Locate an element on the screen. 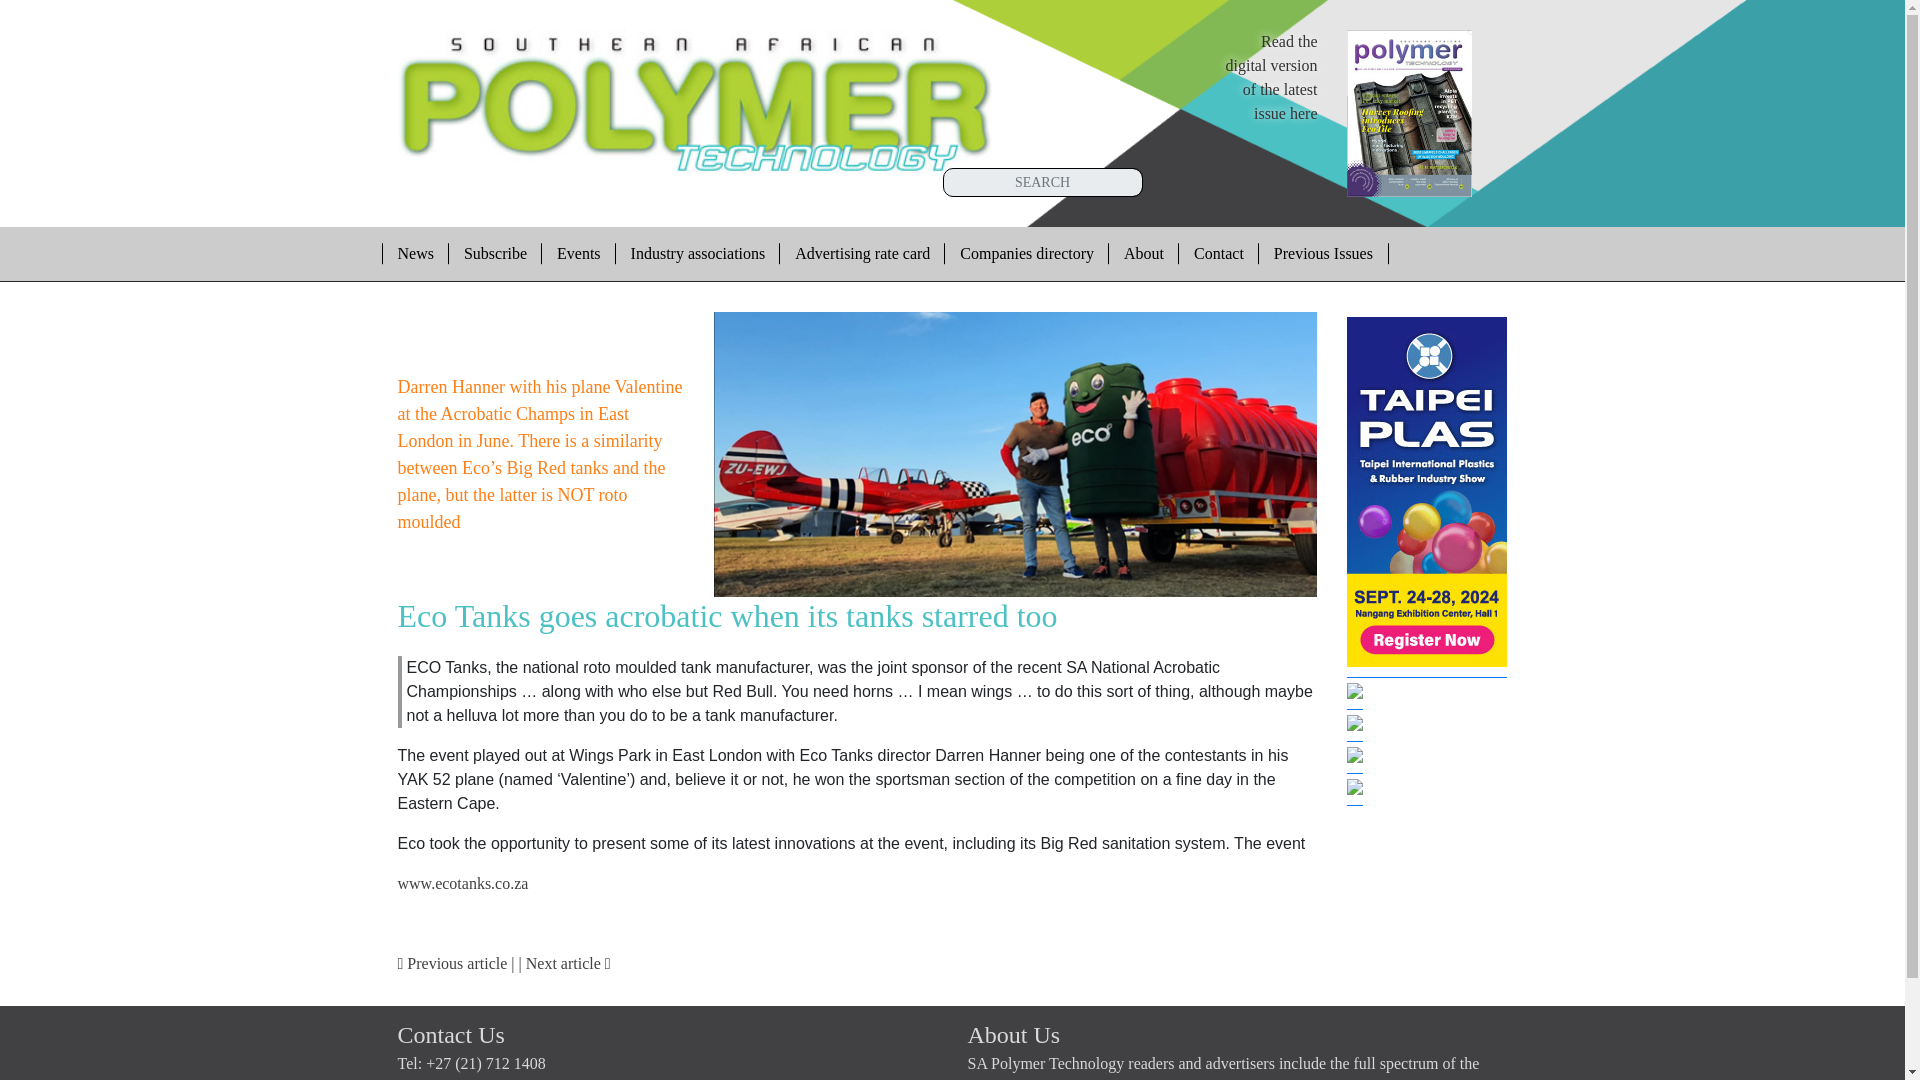  Contact is located at coordinates (1218, 253).